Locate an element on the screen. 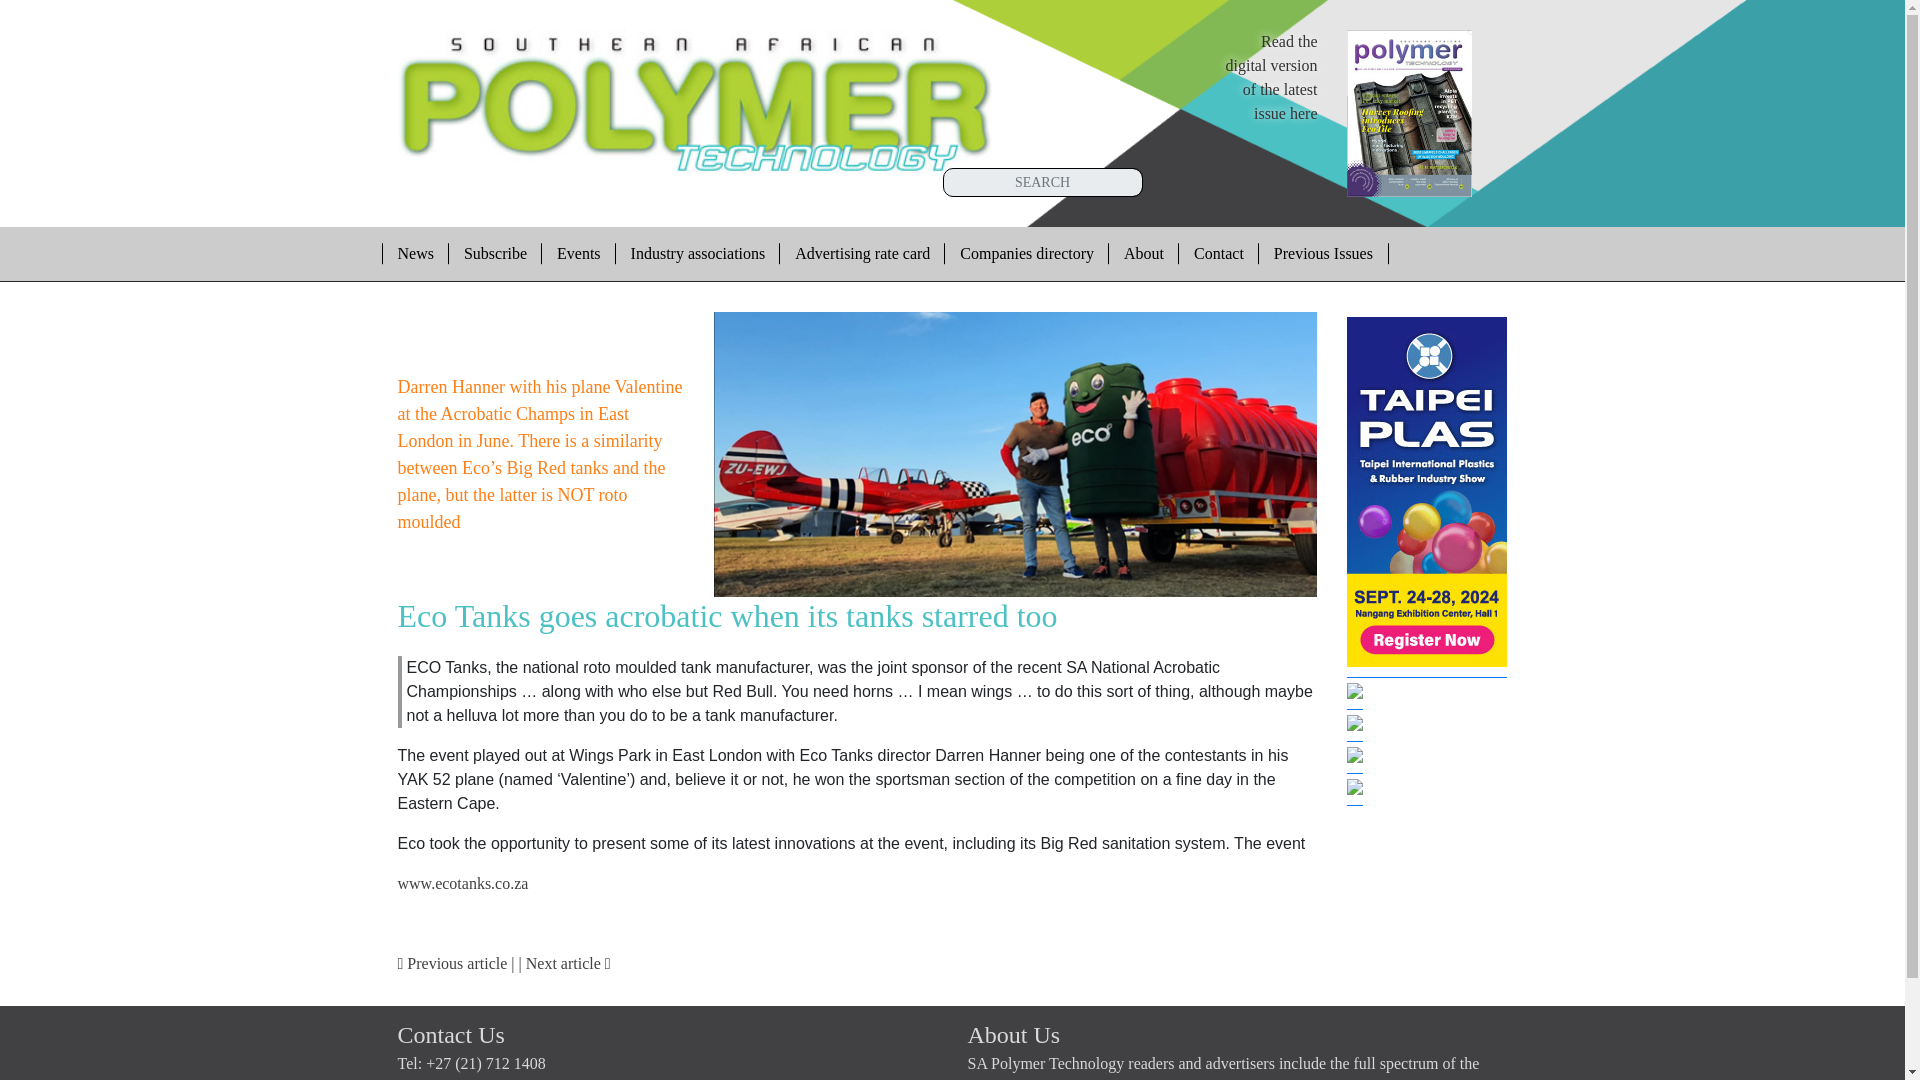  Contact is located at coordinates (1218, 253).